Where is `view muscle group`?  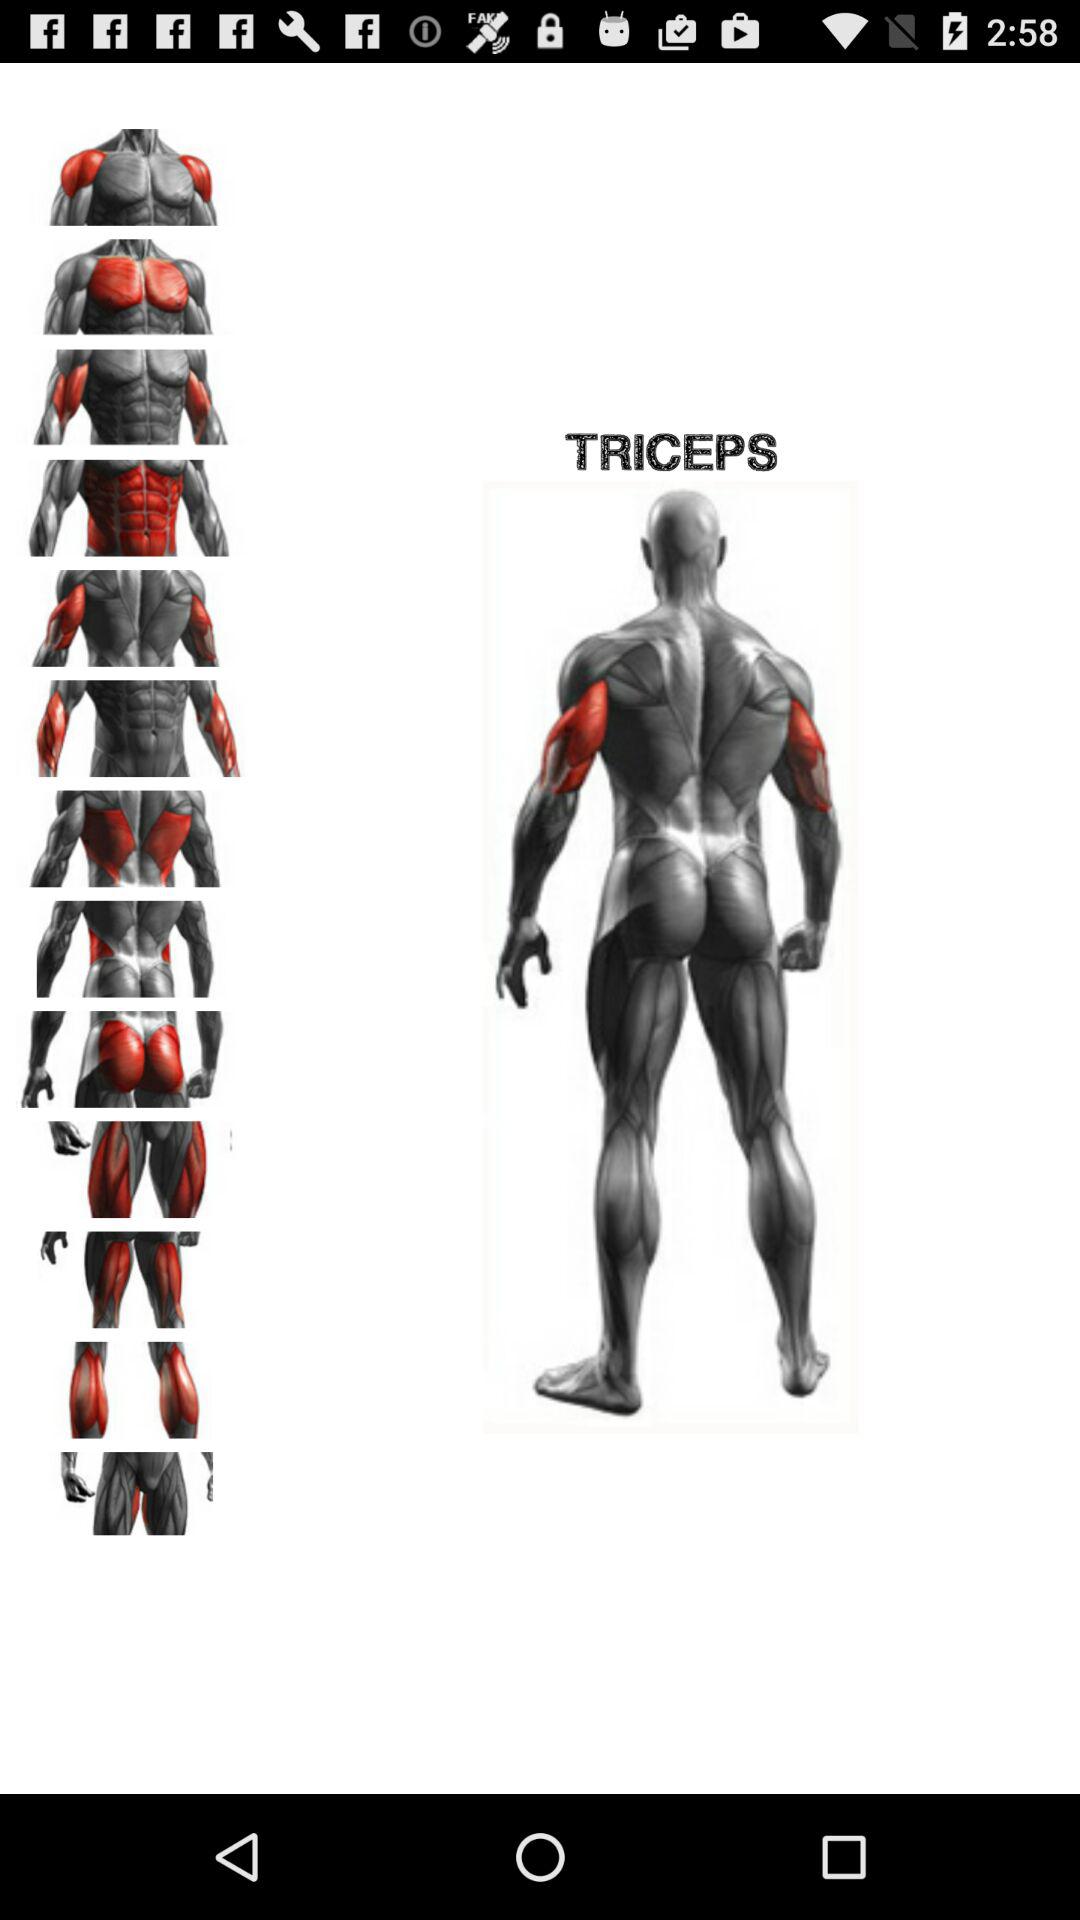 view muscle group is located at coordinates (131, 280).